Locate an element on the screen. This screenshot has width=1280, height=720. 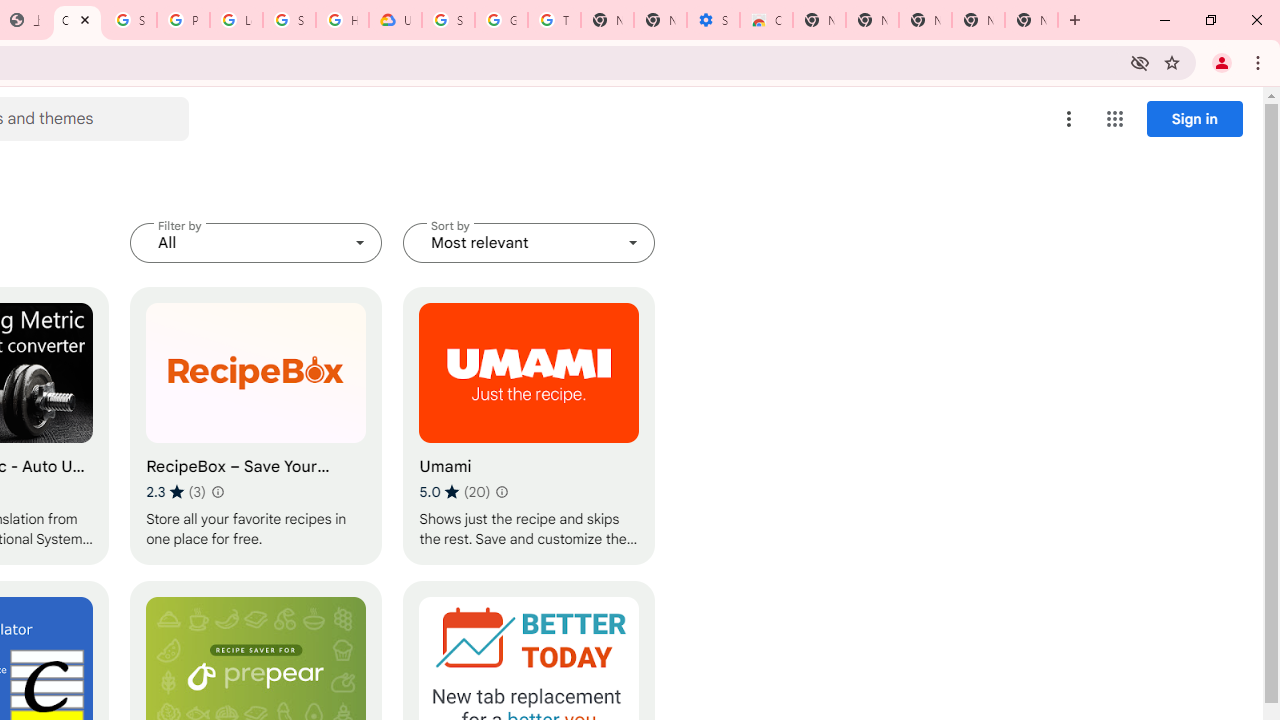
Average rating 2.3 out of 5 stars. 3 ratings. is located at coordinates (176, 491).